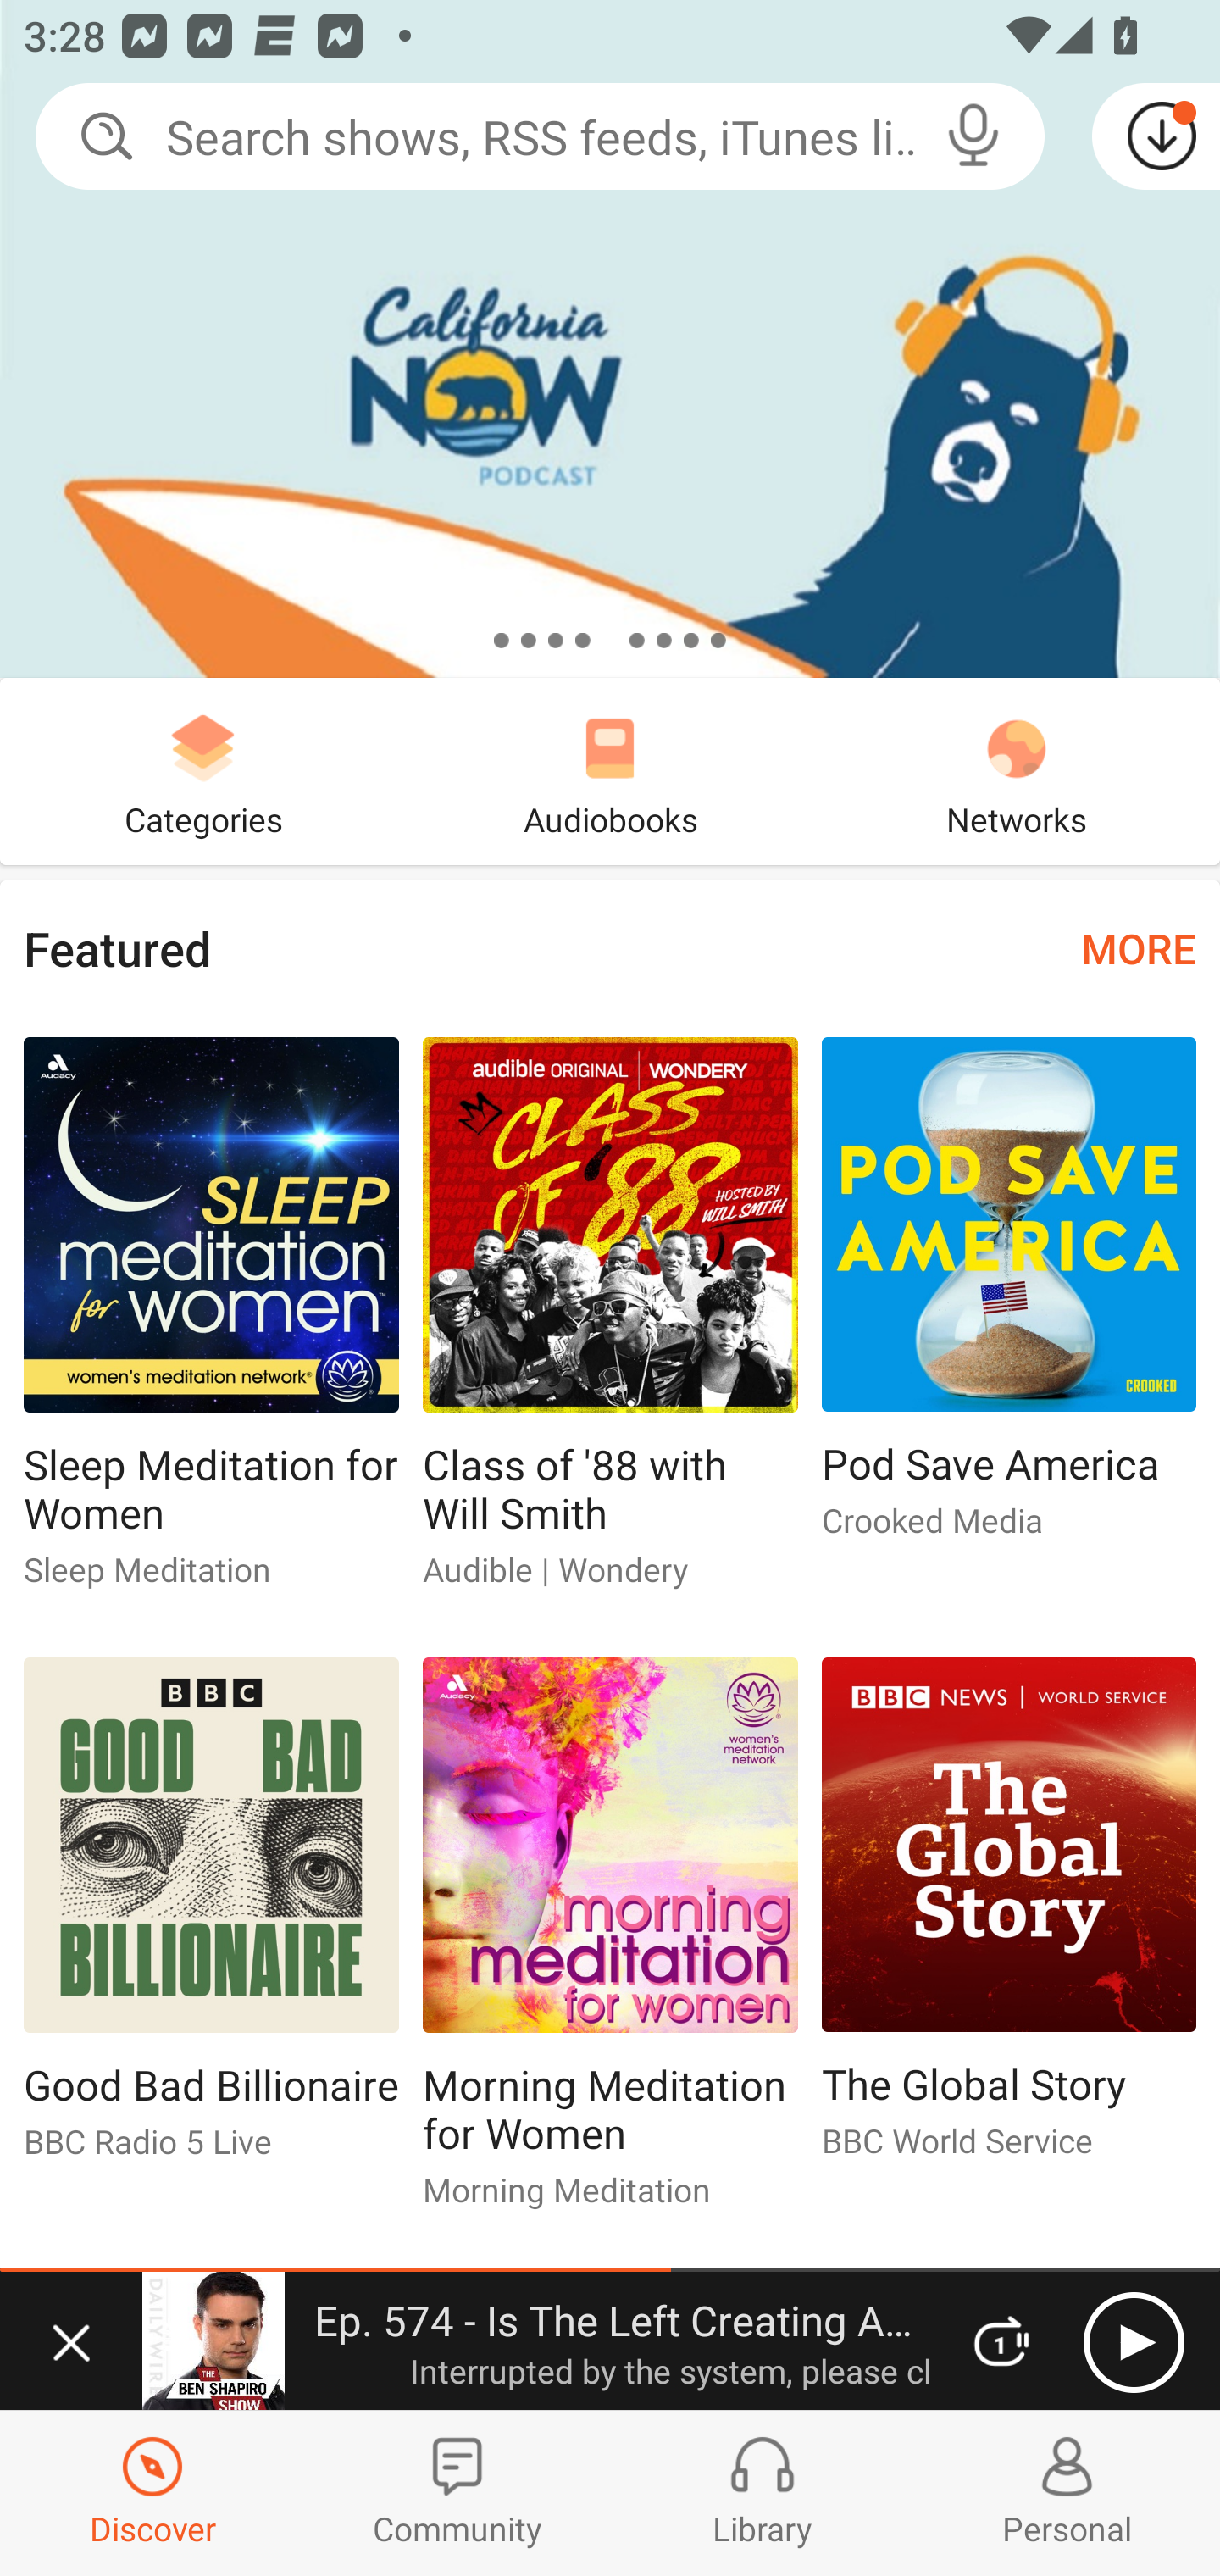 The image size is (1220, 2576). I want to click on Categories, so click(203, 771).